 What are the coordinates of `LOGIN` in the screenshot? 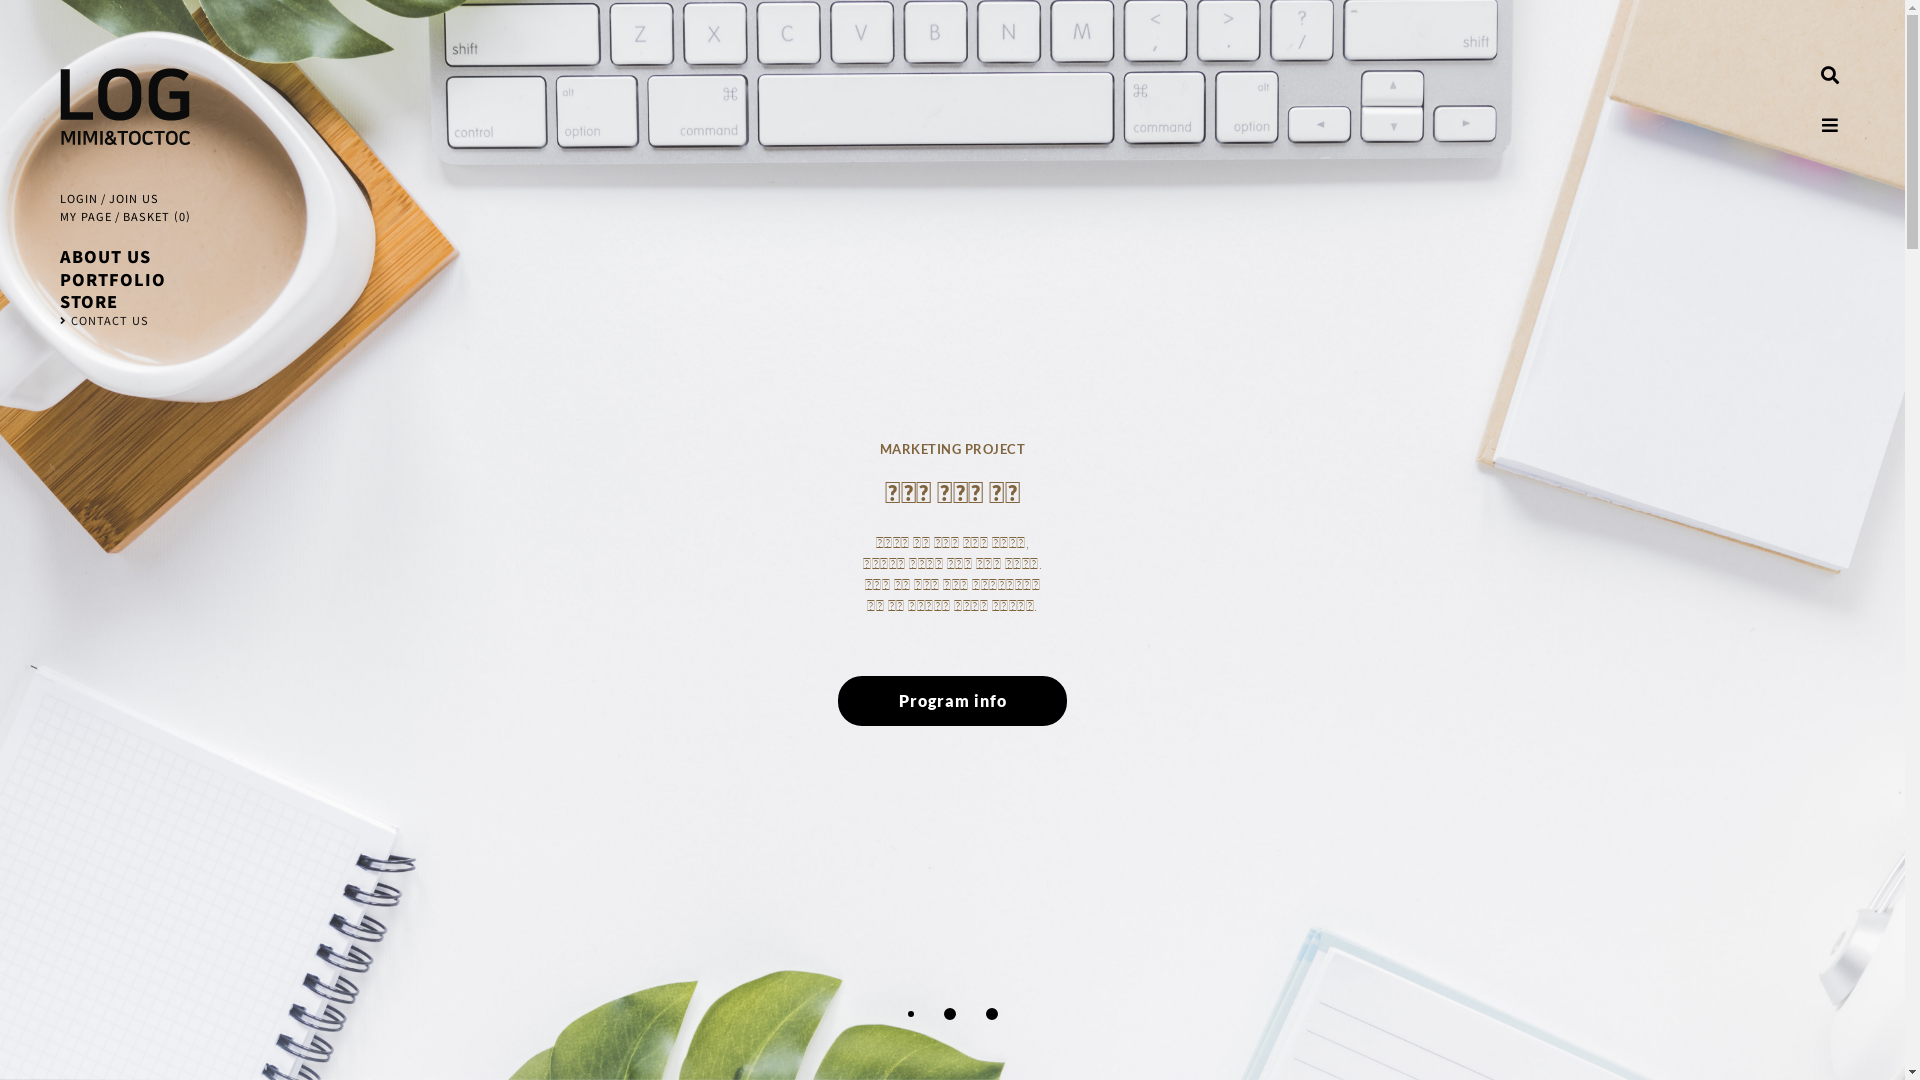 It's located at (79, 199).